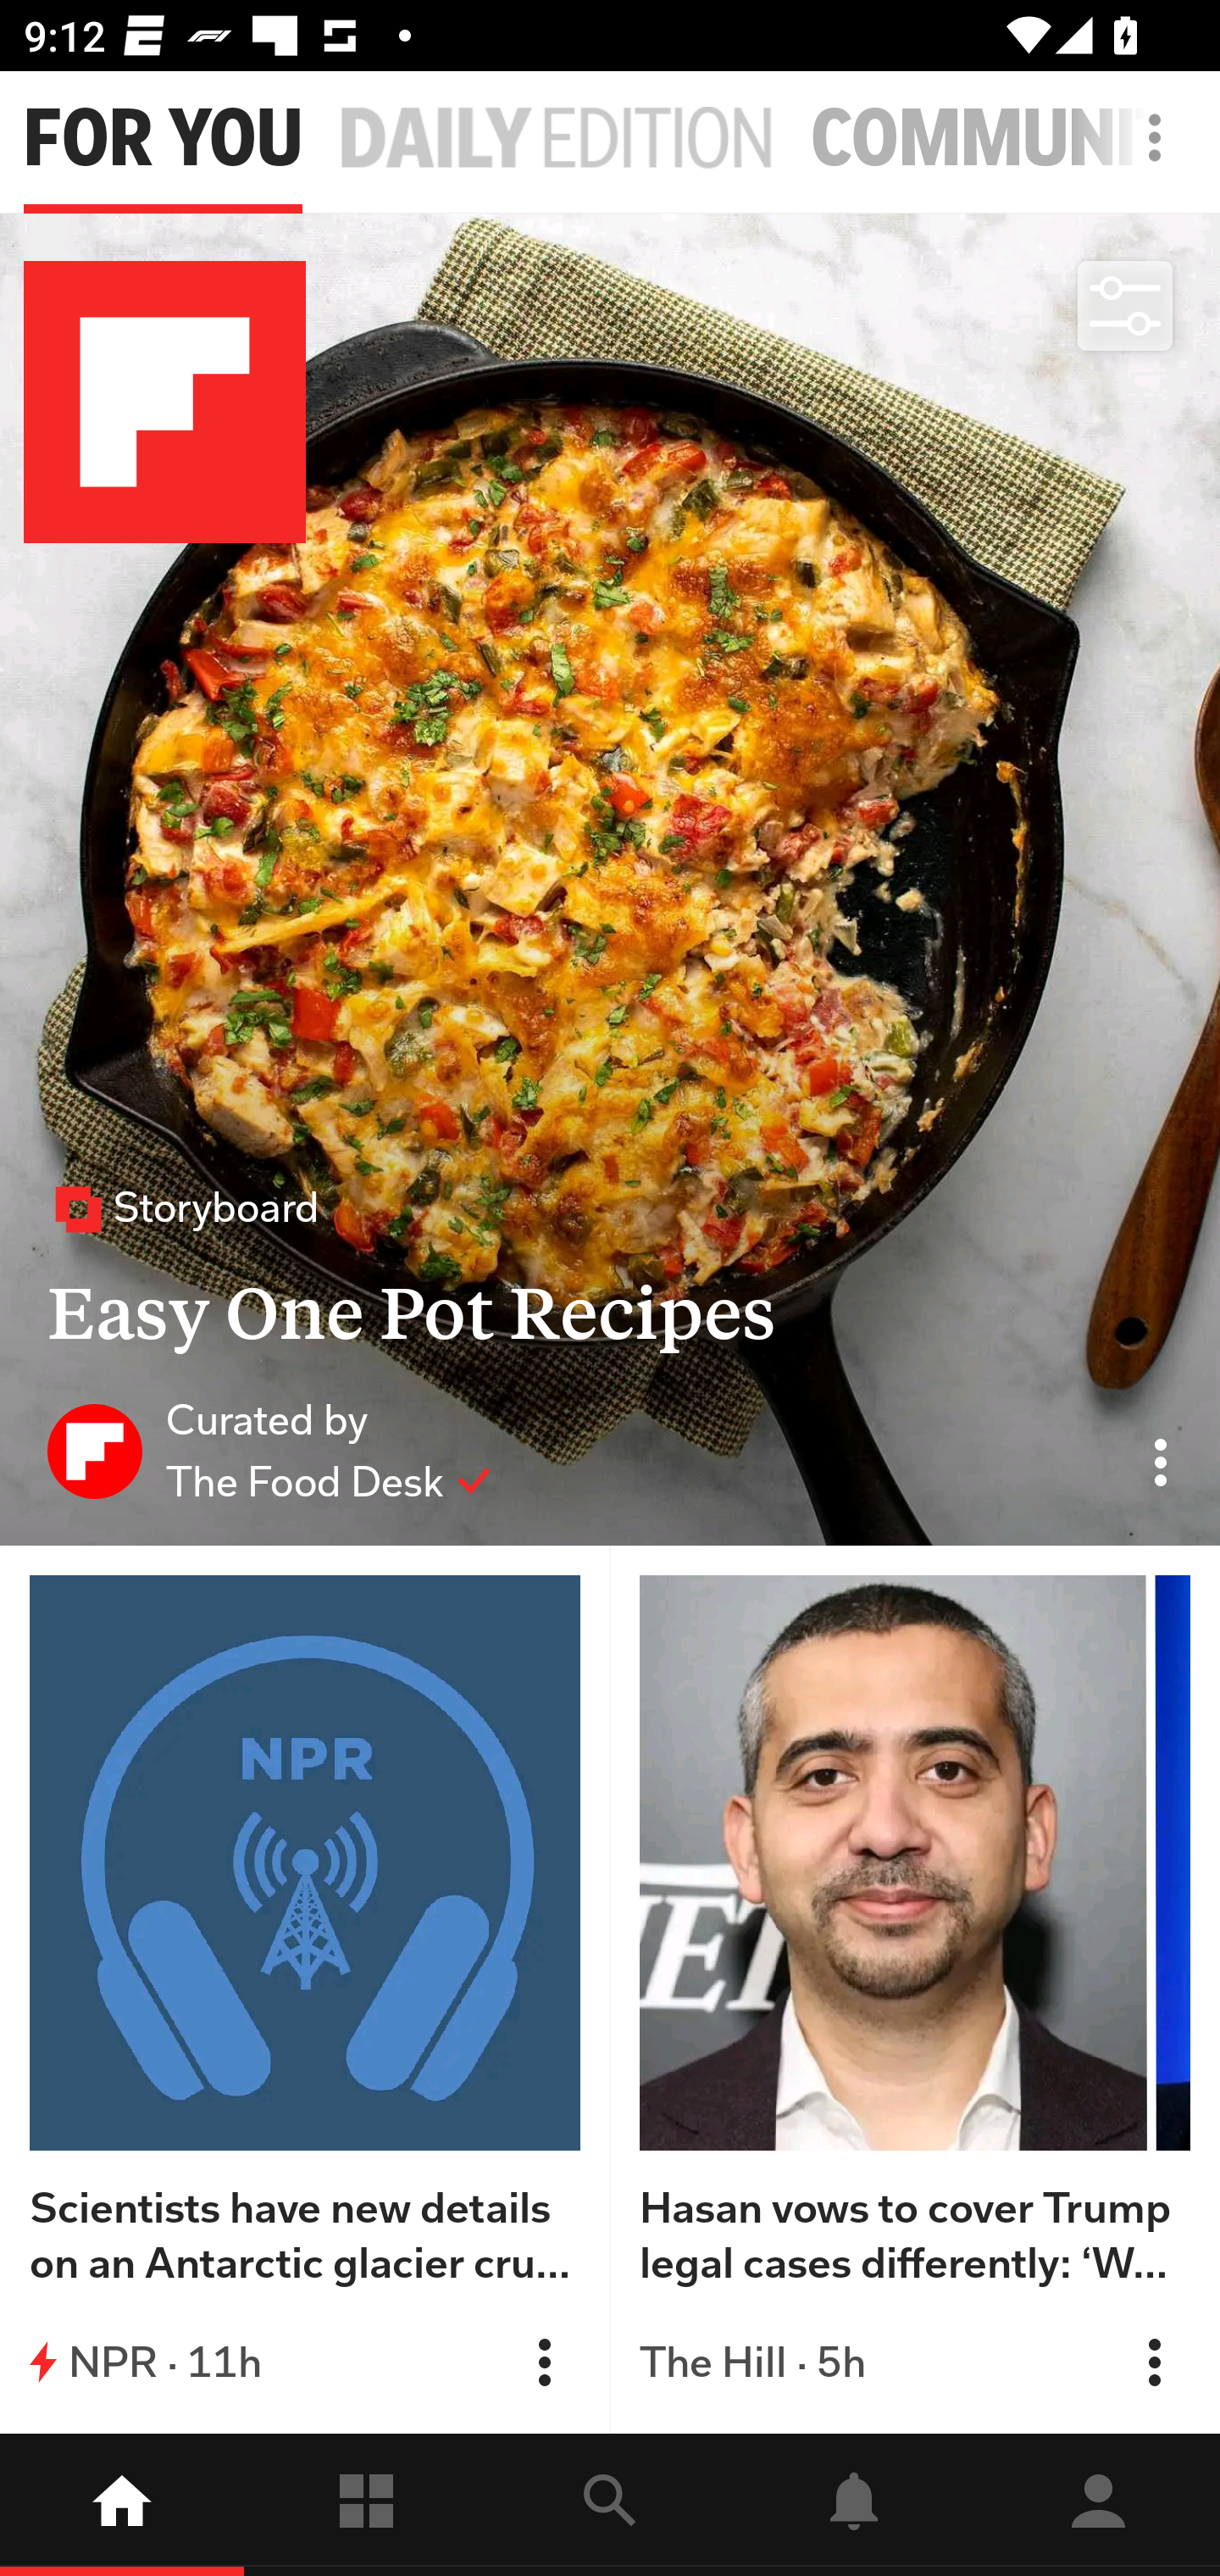 The width and height of the screenshot is (1220, 2576). I want to click on NPR · 11h Flip into Magazine, so click(305, 2362).